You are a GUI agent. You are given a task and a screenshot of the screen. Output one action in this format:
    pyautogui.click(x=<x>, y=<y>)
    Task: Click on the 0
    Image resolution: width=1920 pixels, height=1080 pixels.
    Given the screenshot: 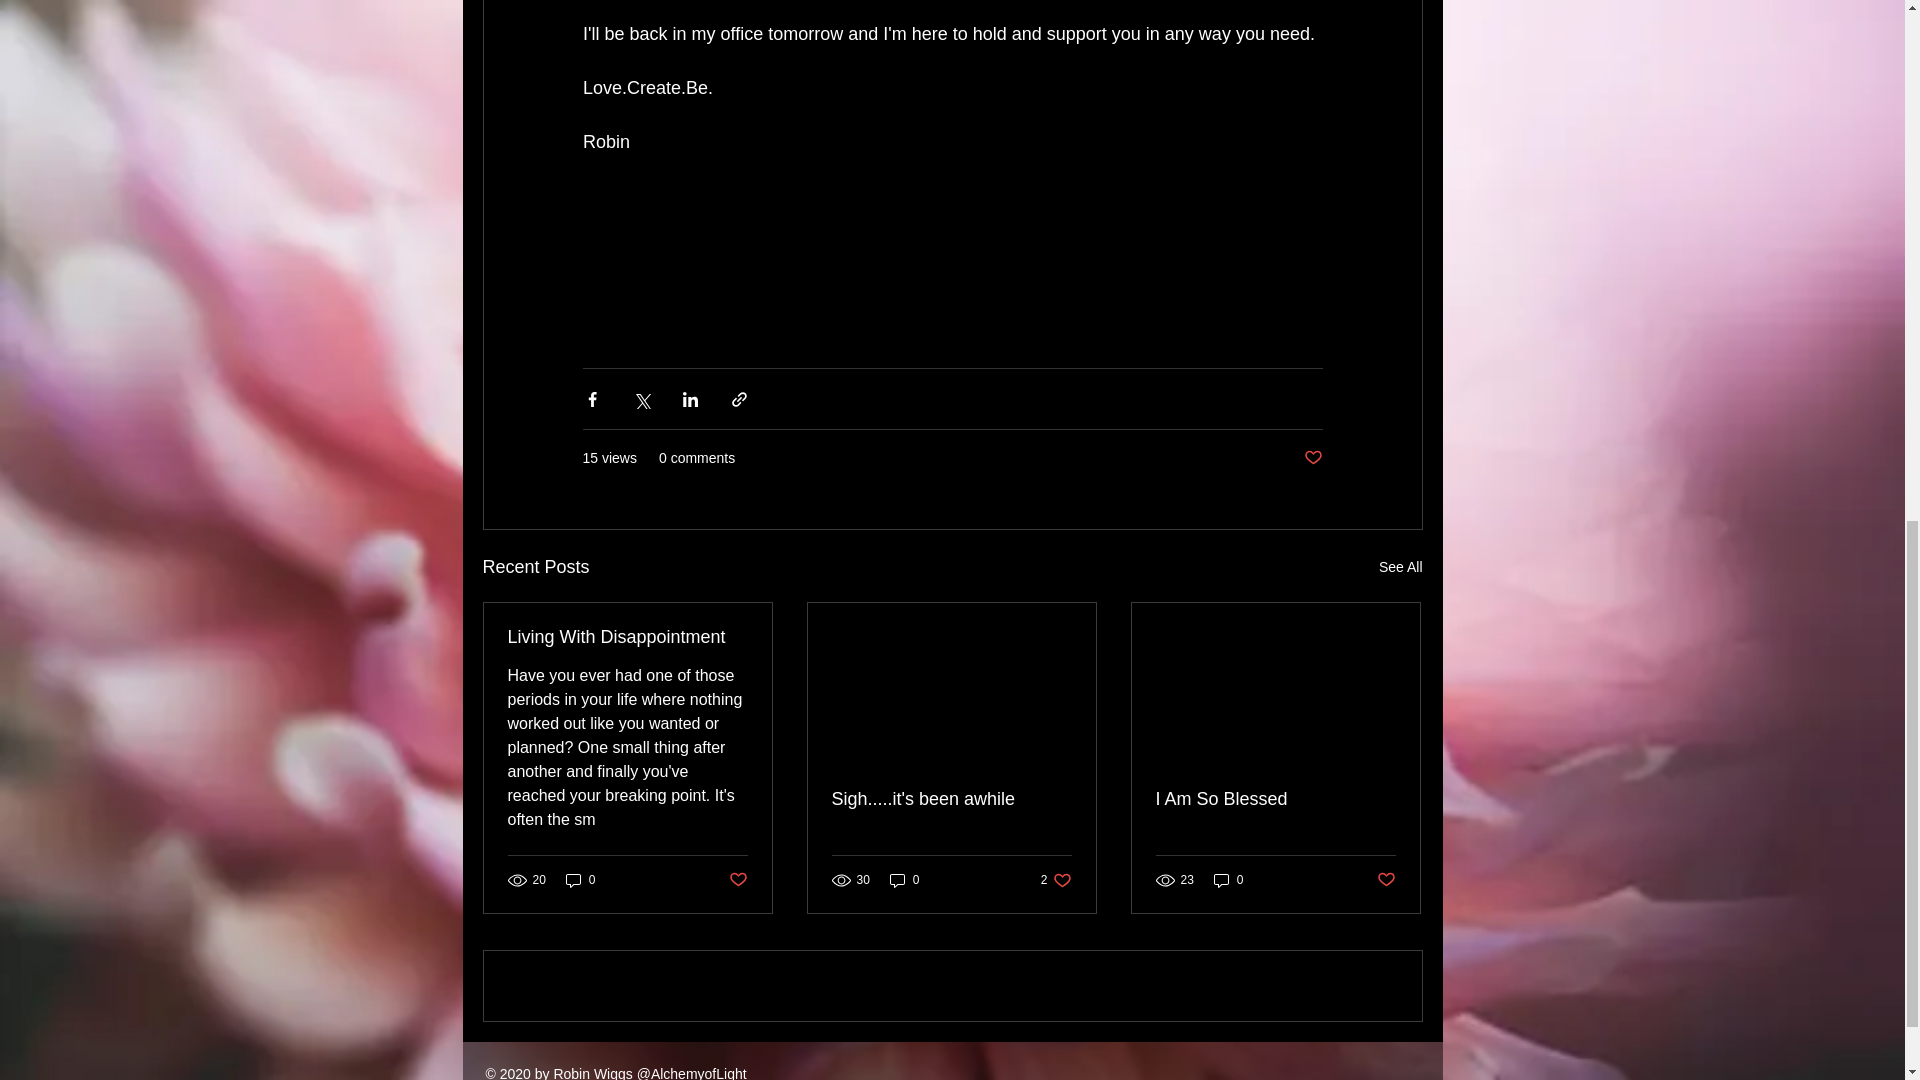 What is the action you would take?
    pyautogui.click(x=904, y=879)
    